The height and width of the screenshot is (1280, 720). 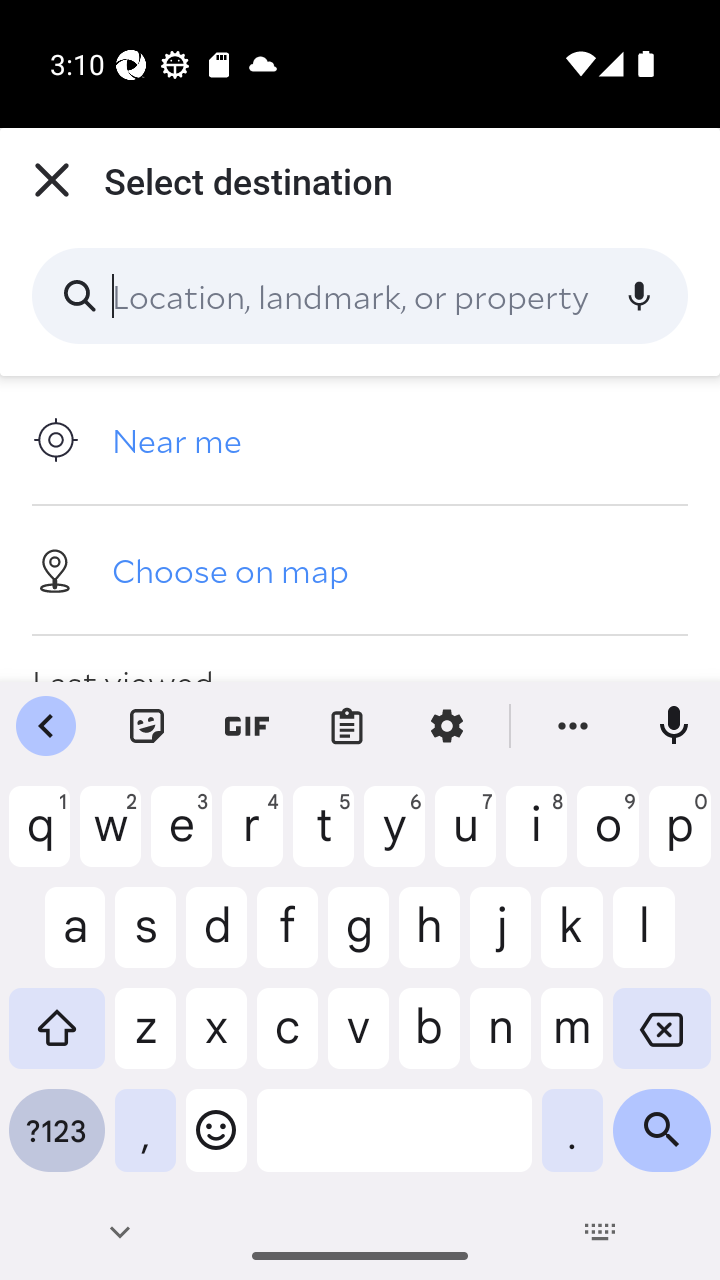 What do you see at coordinates (360, 440) in the screenshot?
I see `Near me` at bounding box center [360, 440].